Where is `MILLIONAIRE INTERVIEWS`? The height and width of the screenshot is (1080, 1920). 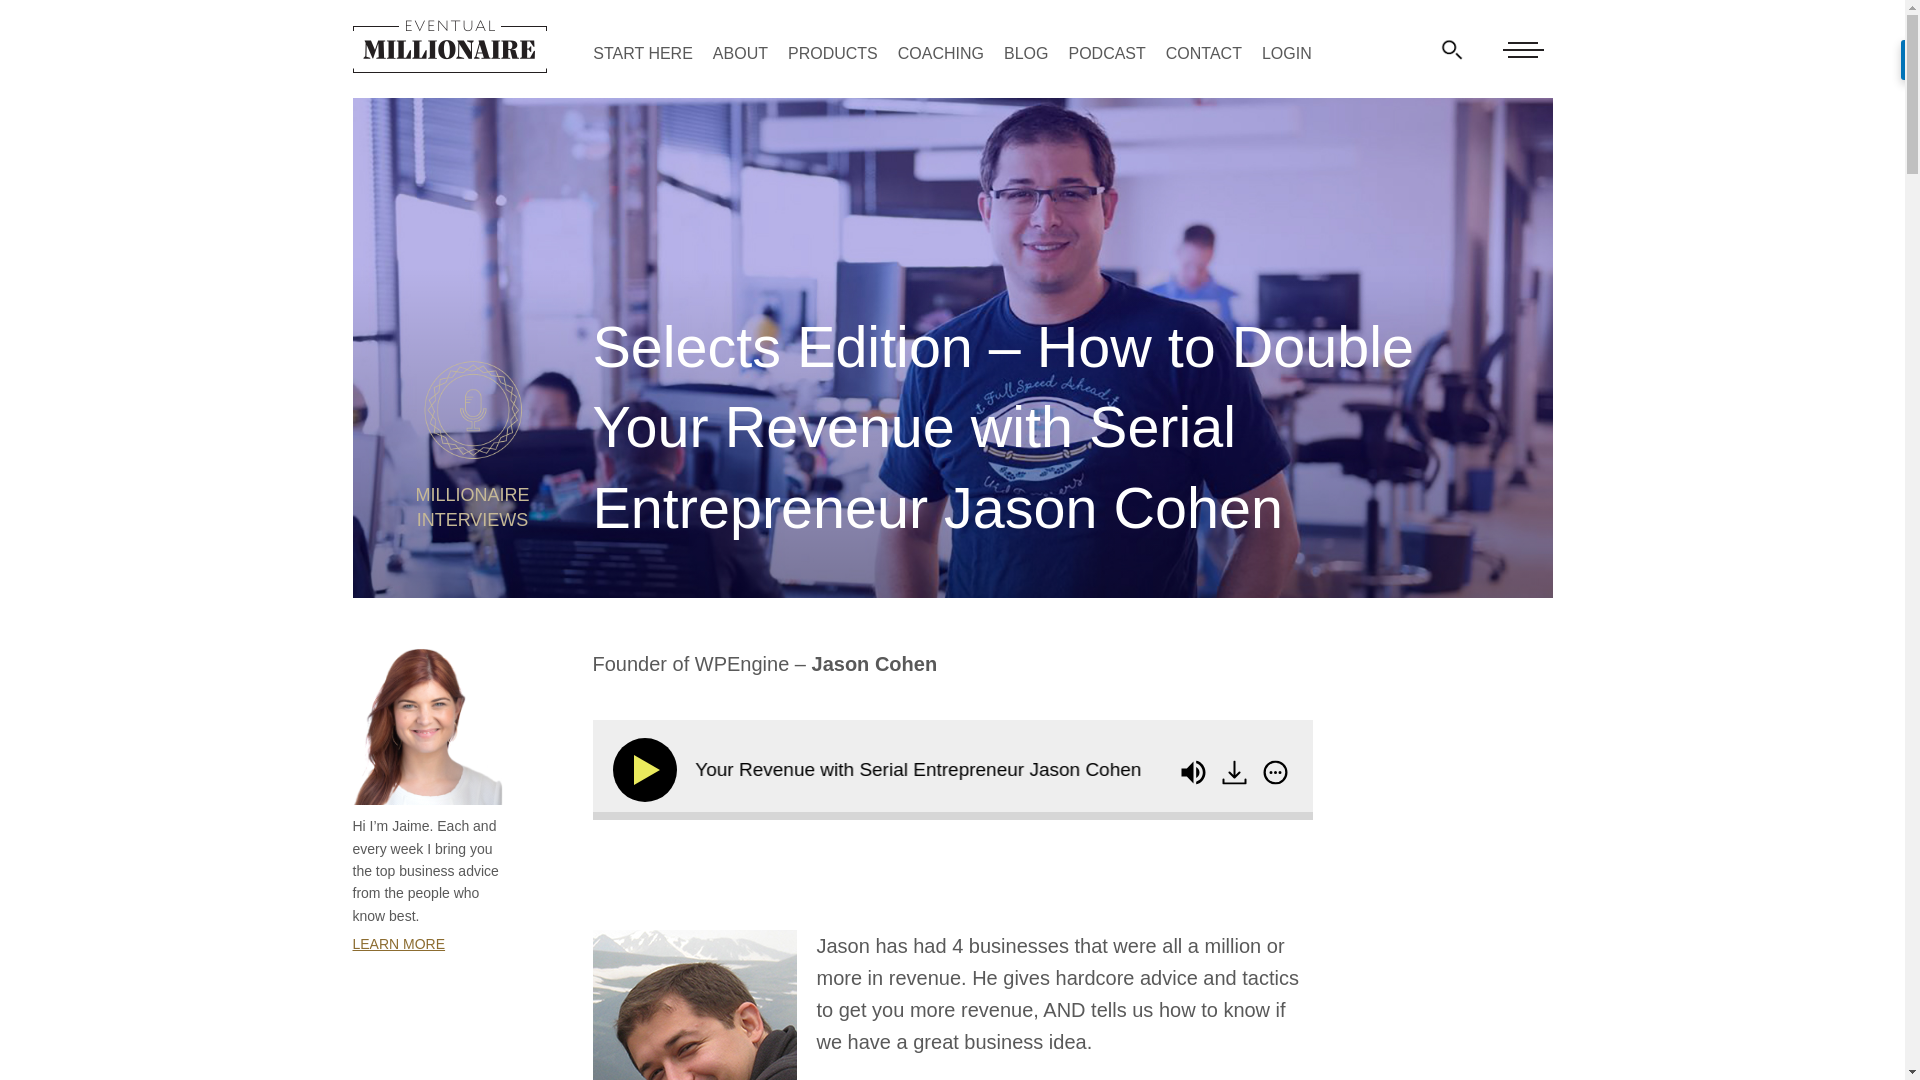 MILLIONAIRE INTERVIEWS is located at coordinates (472, 528).